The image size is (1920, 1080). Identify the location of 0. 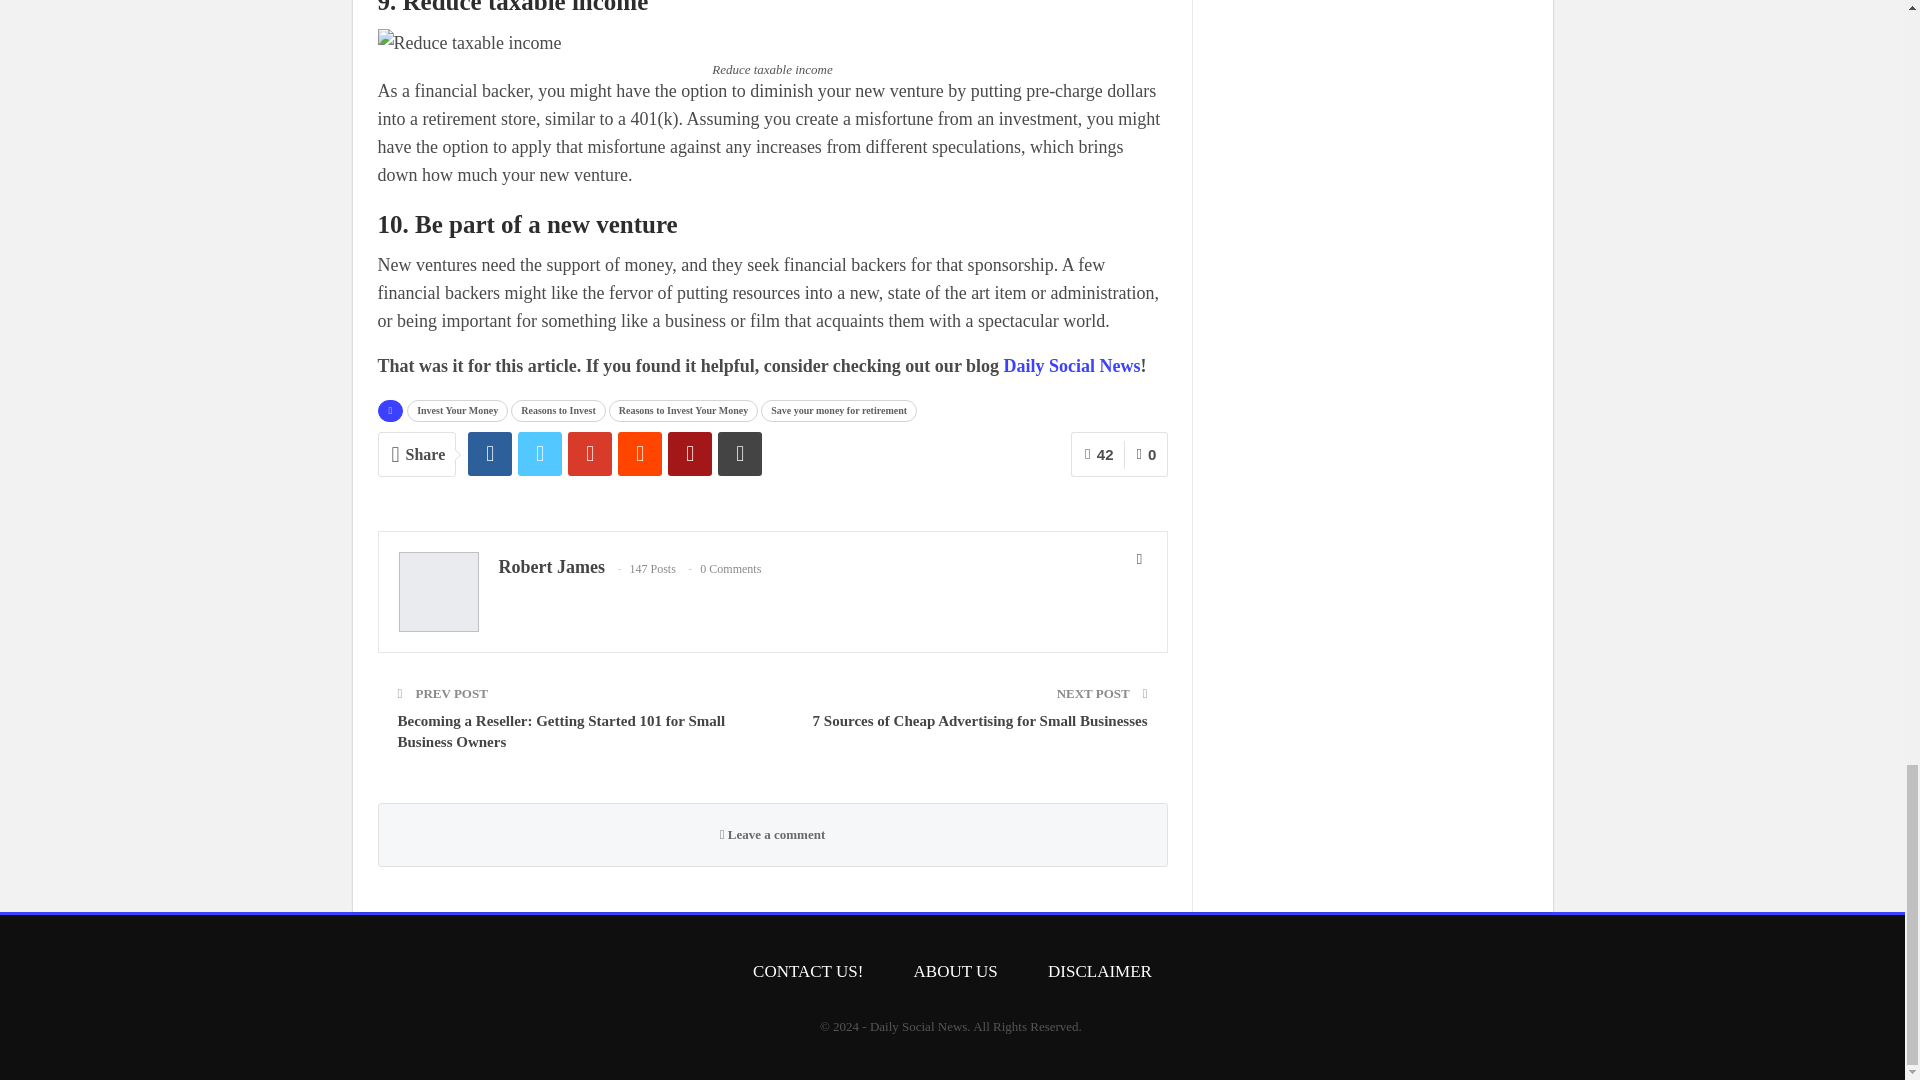
(1145, 454).